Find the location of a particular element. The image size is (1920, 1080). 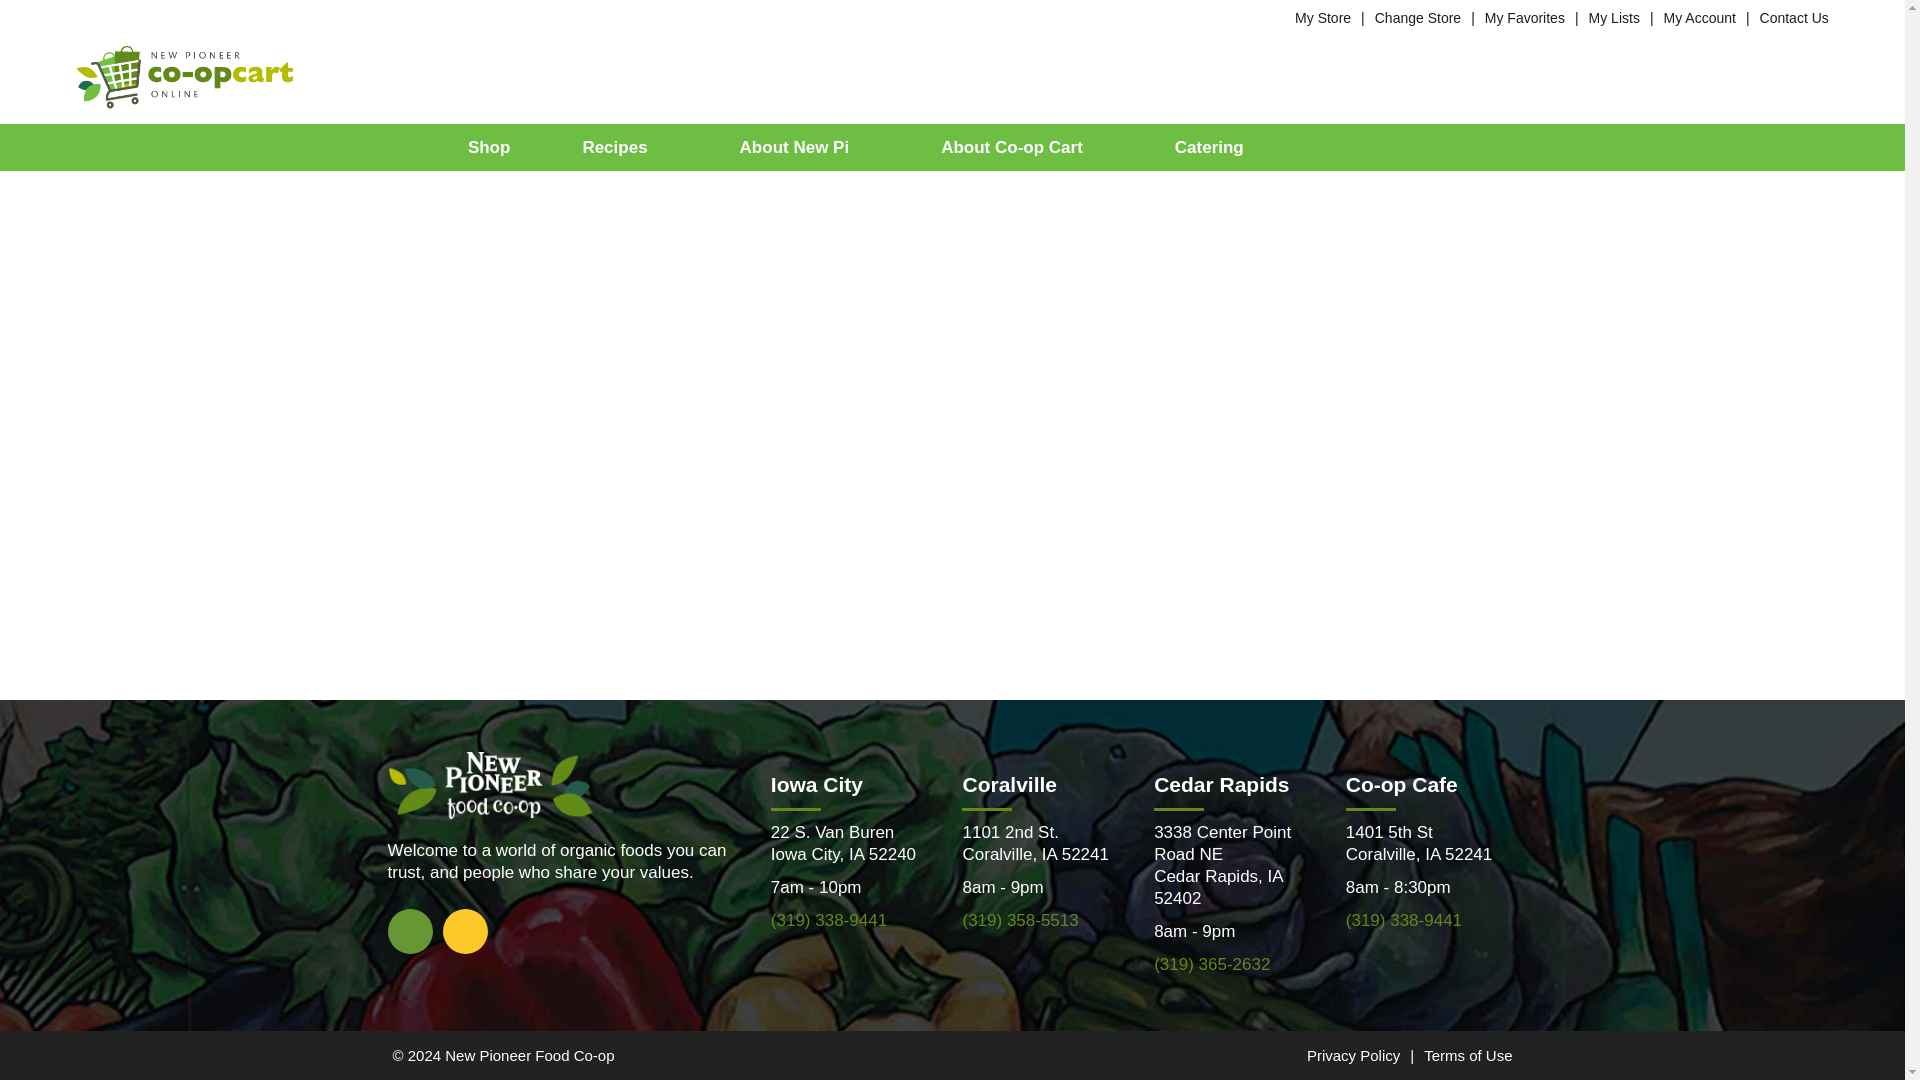

Contact Us is located at coordinates (1794, 17).